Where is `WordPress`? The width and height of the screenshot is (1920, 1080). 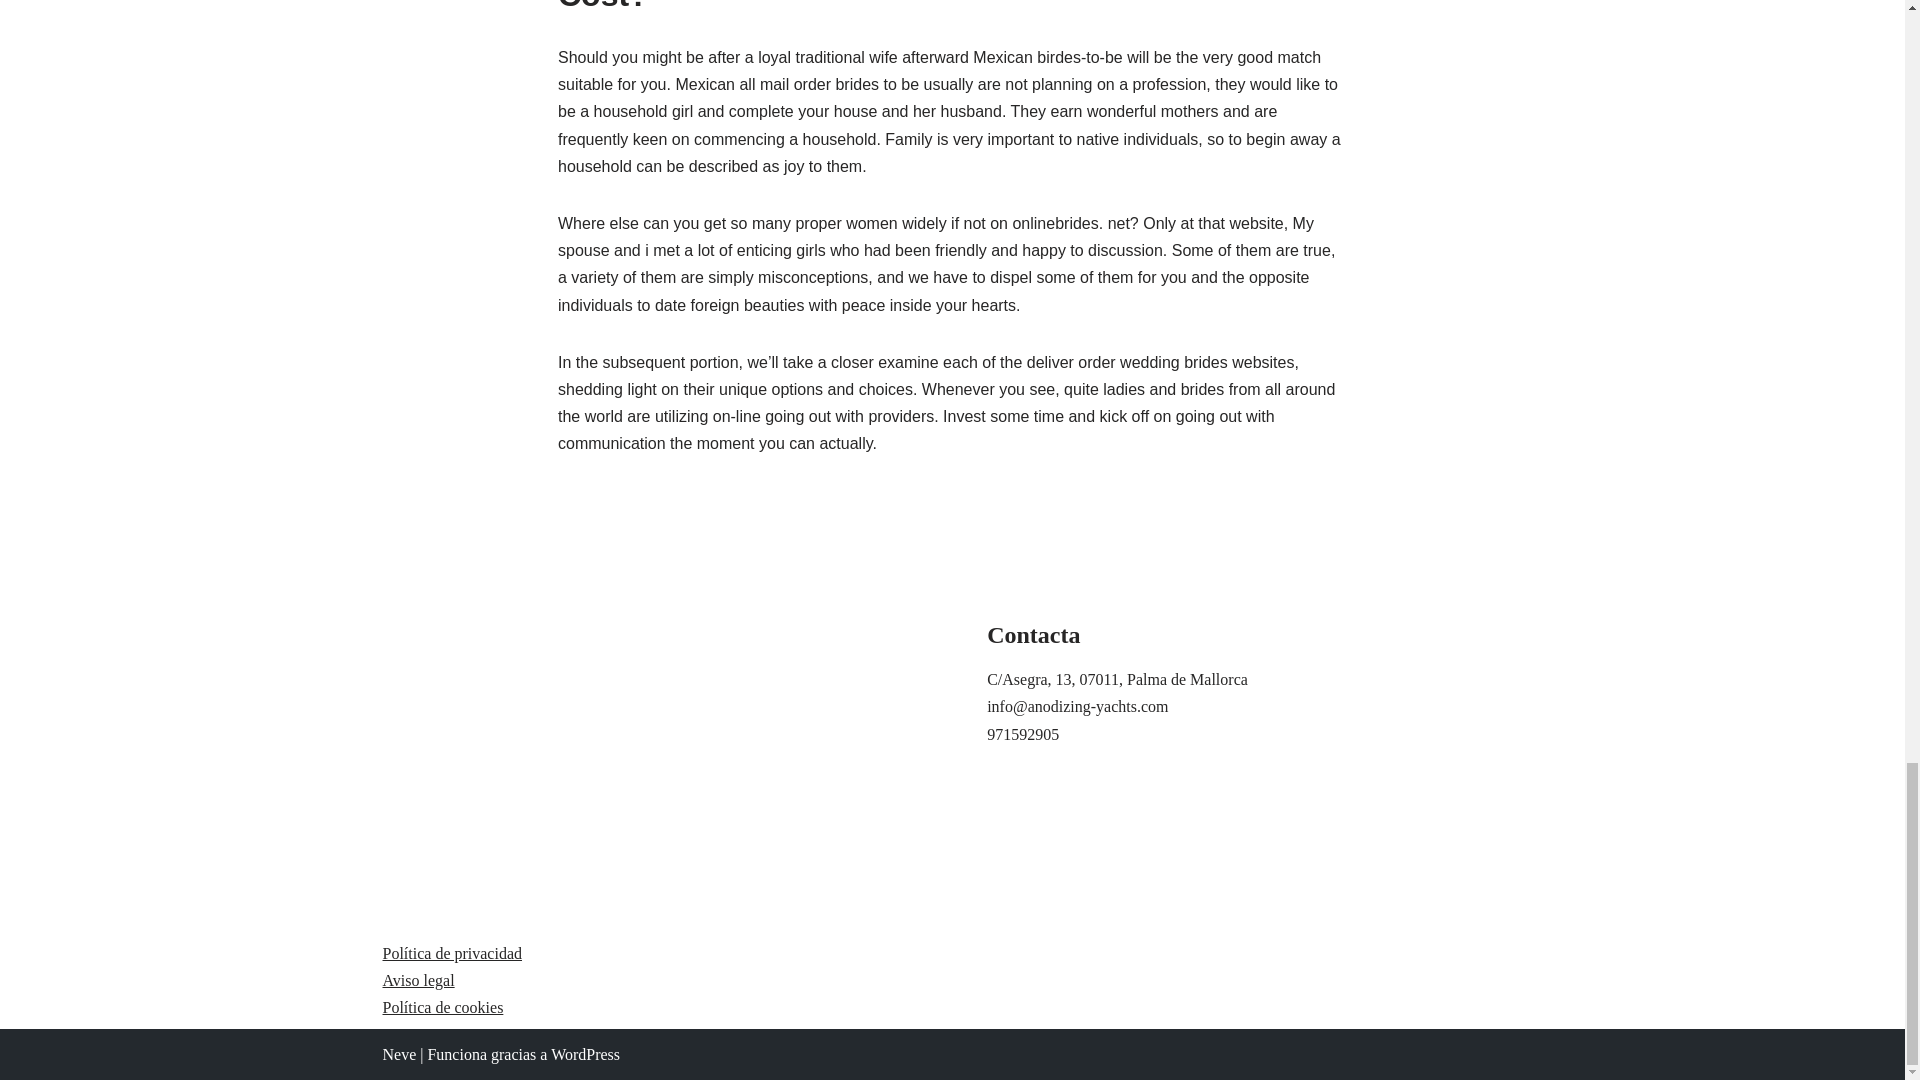
WordPress is located at coordinates (586, 1054).